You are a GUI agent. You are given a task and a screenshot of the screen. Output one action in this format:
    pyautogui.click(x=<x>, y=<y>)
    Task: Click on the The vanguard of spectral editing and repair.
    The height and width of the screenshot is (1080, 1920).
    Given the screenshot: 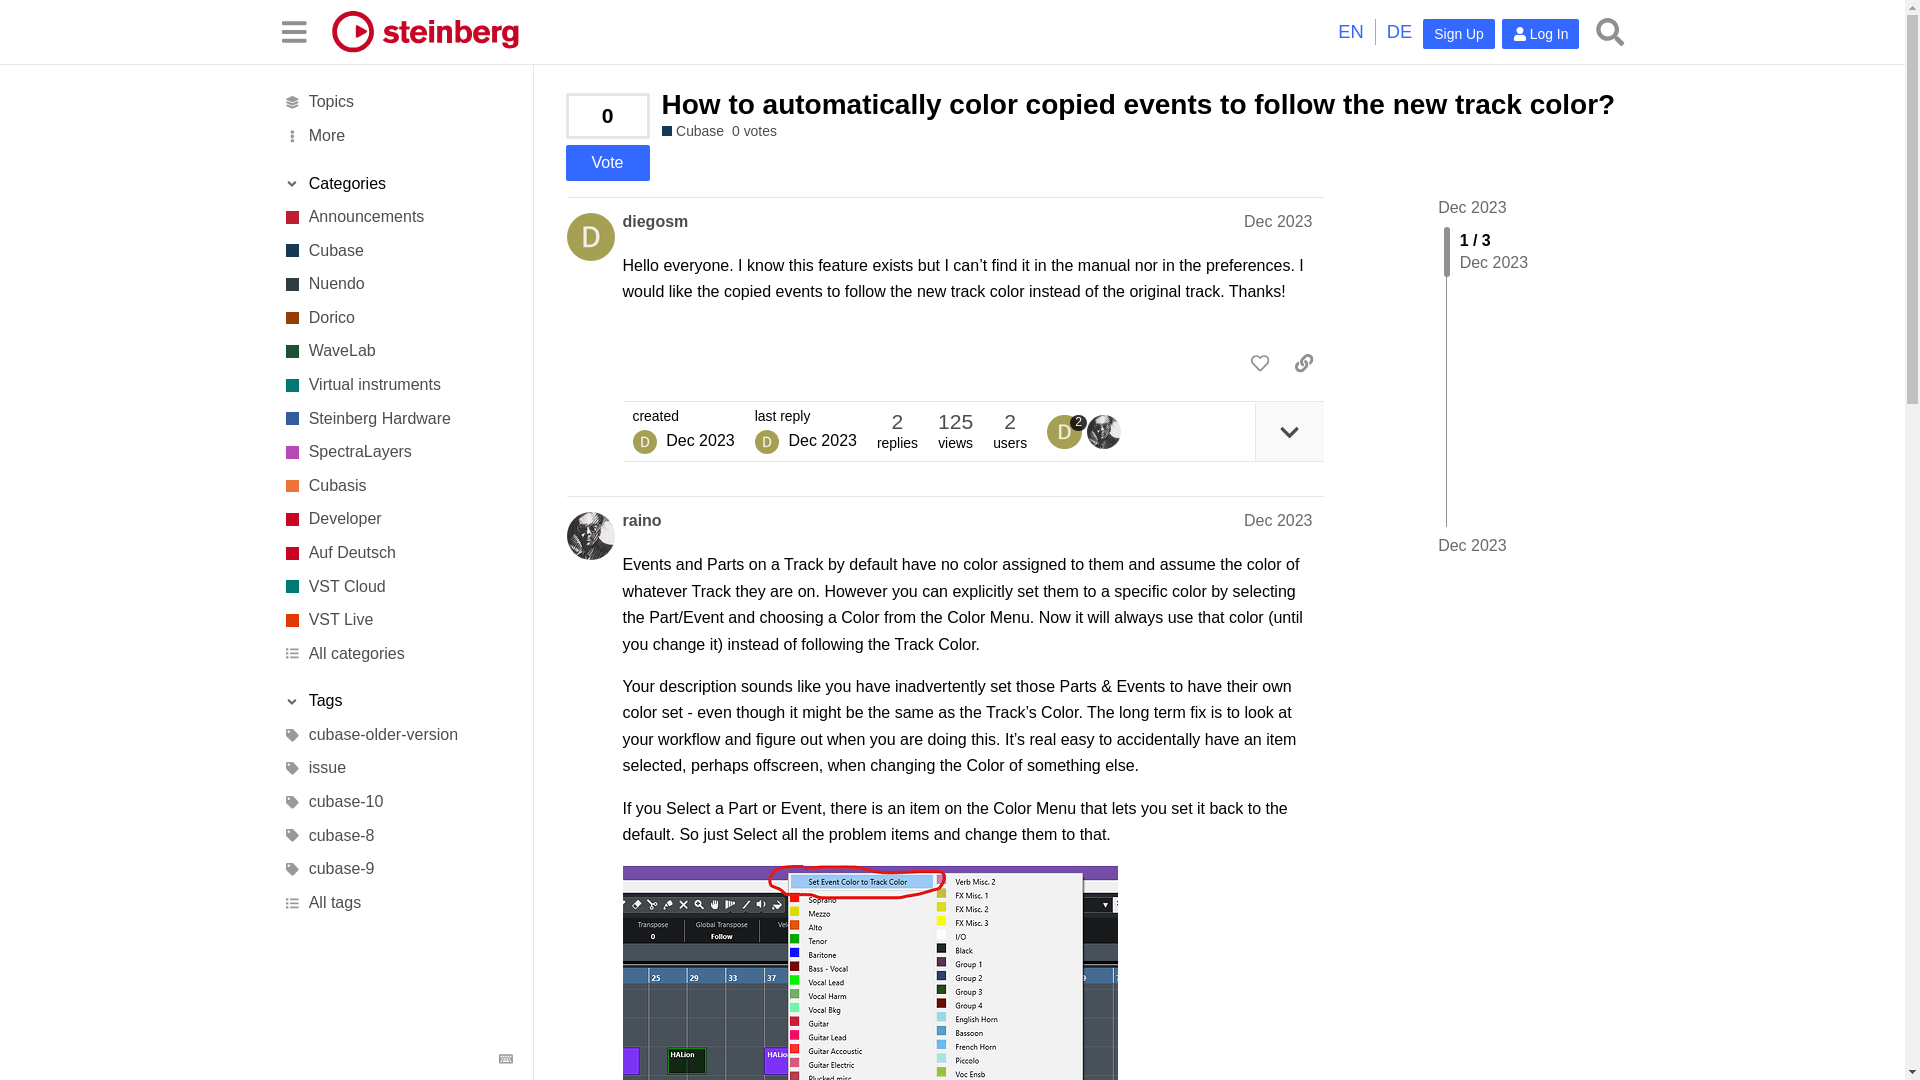 What is the action you would take?
    pyautogui.click(x=397, y=452)
    